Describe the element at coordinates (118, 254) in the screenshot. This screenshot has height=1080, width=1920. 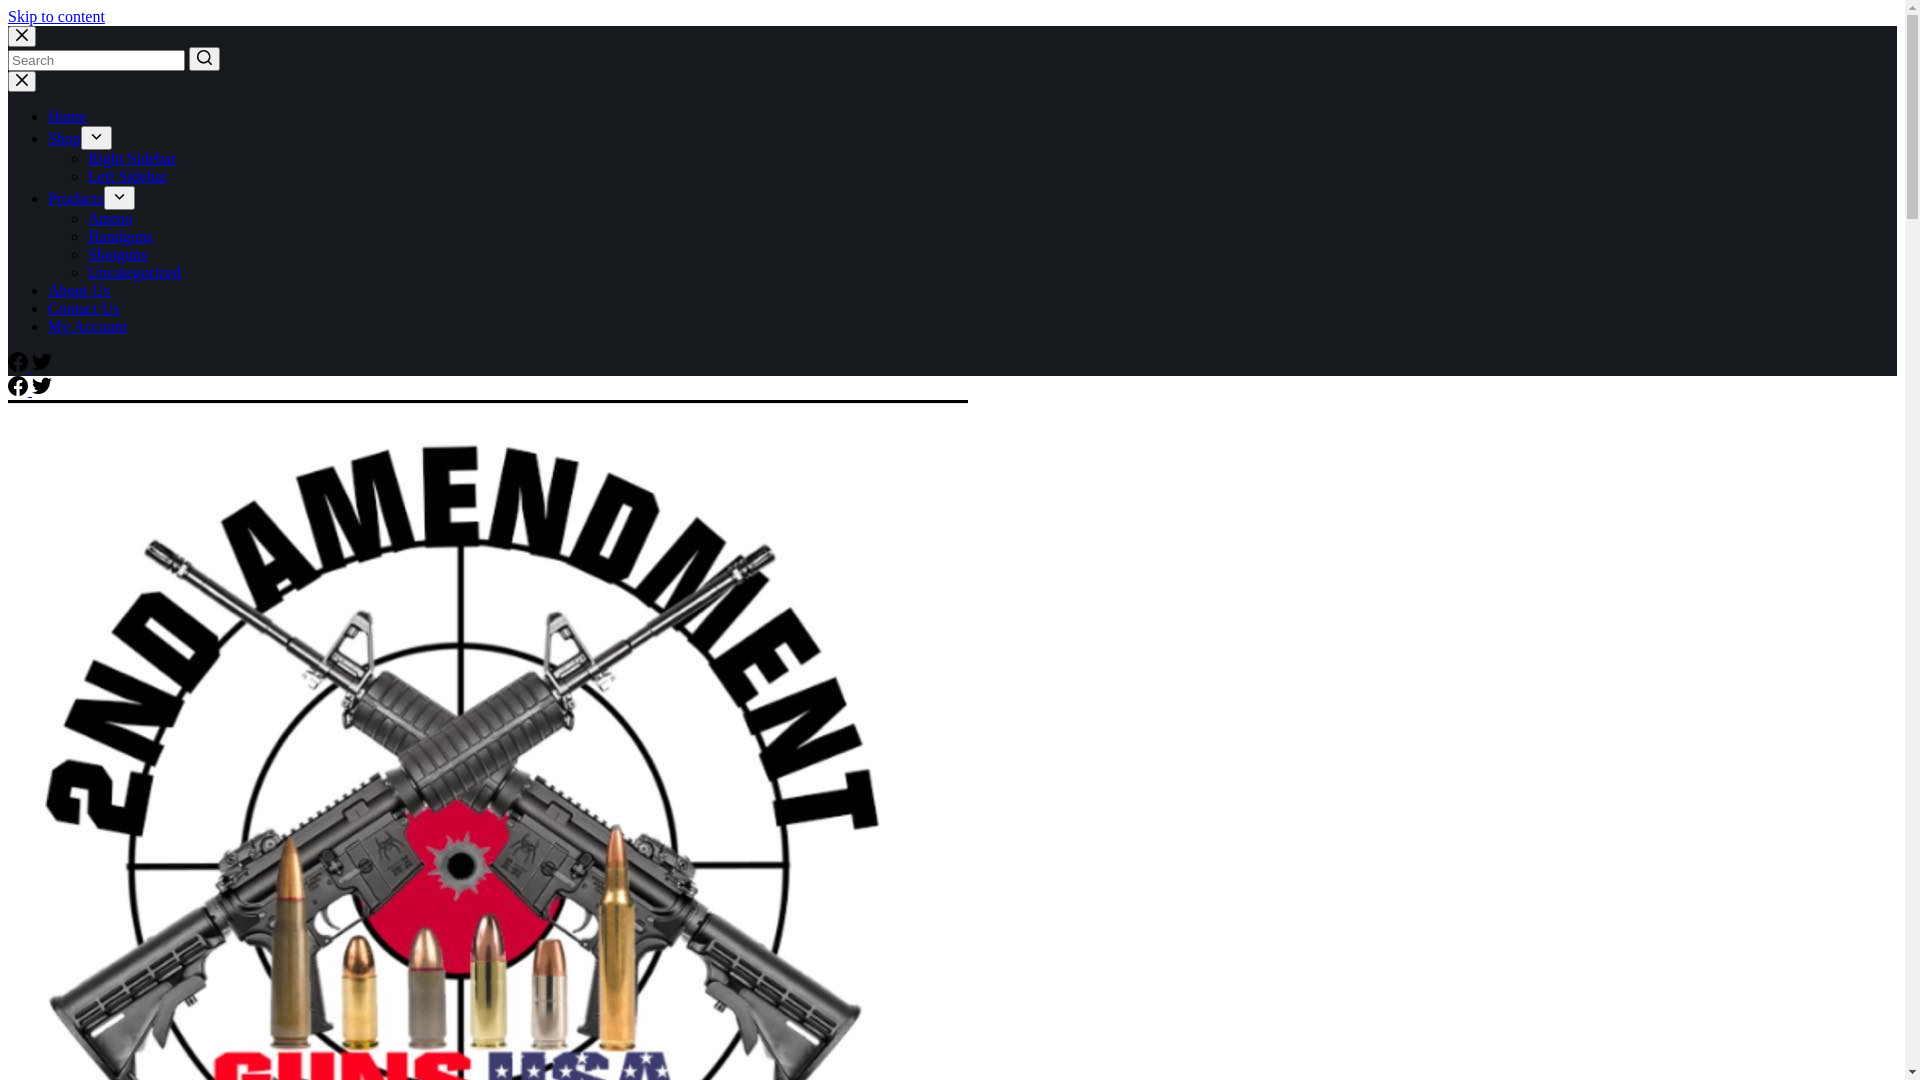
I see `Shotguns` at that location.